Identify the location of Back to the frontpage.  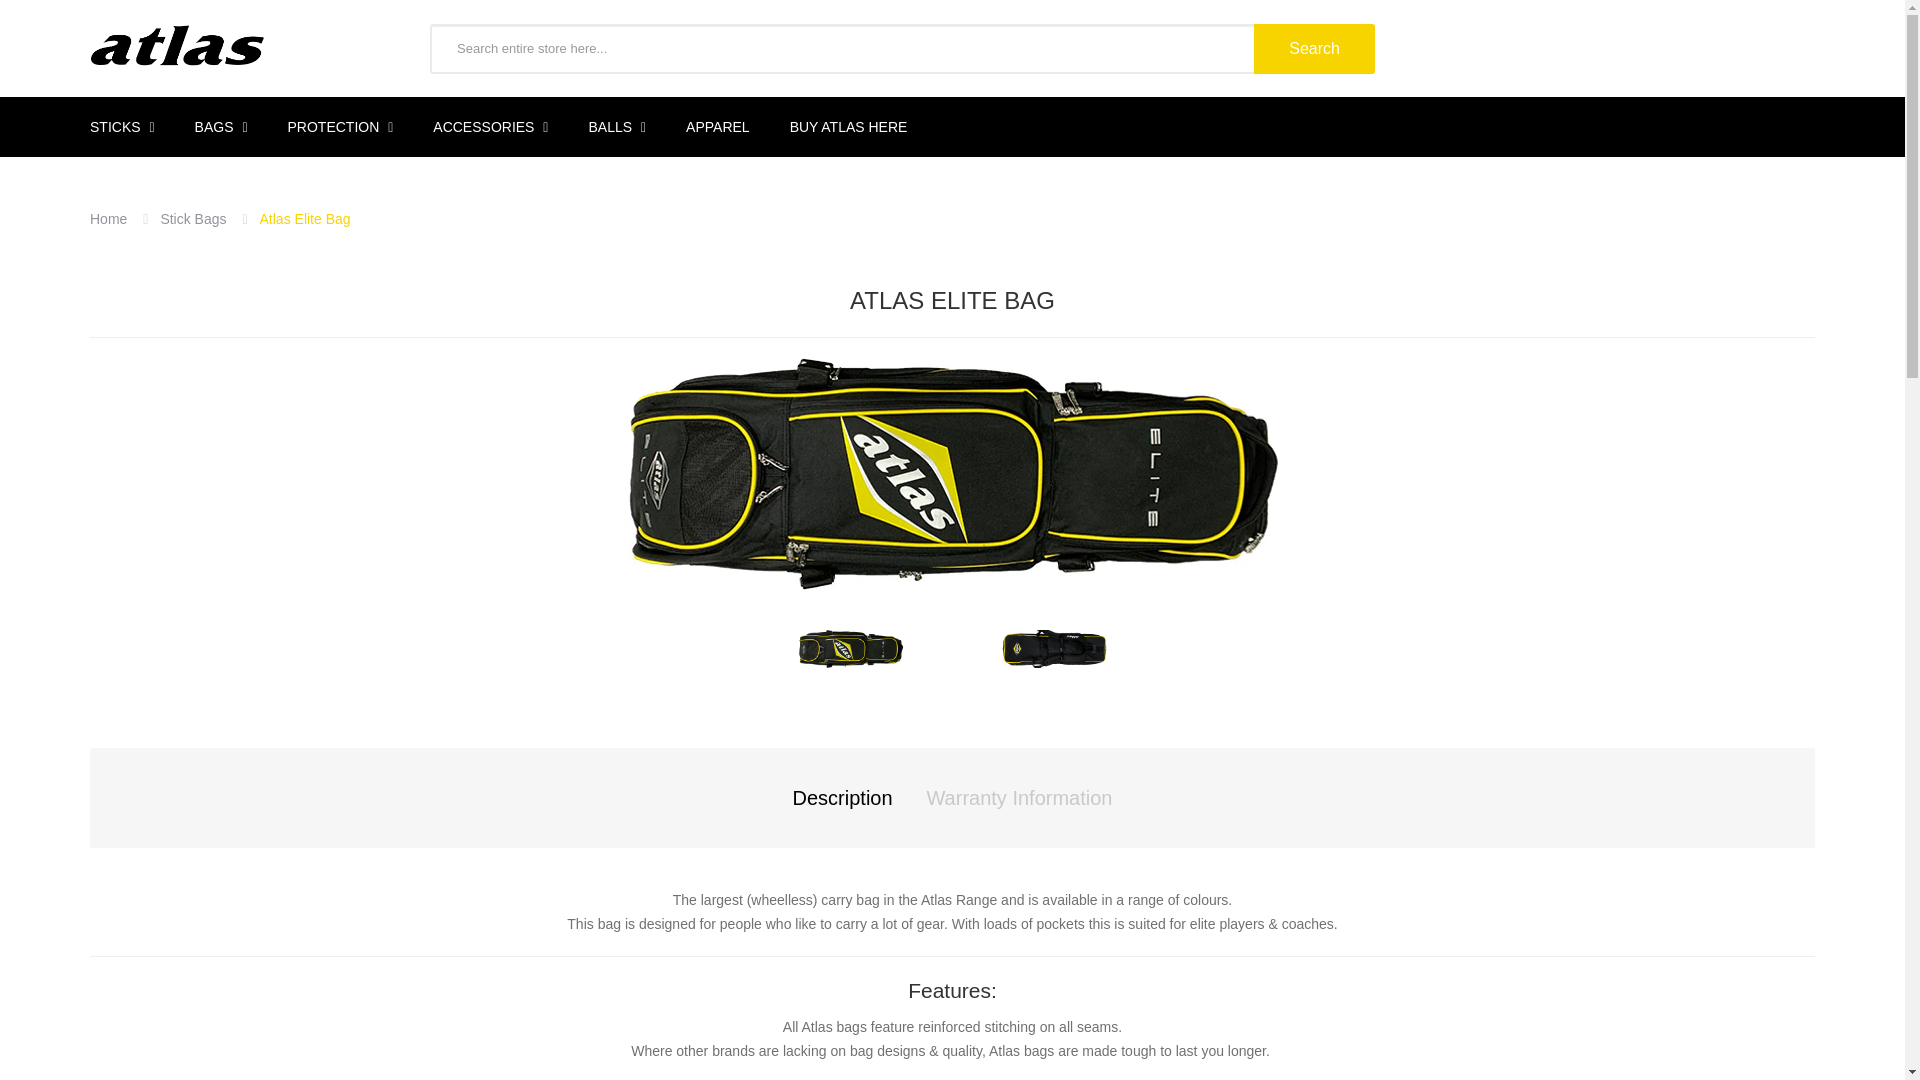
(108, 218).